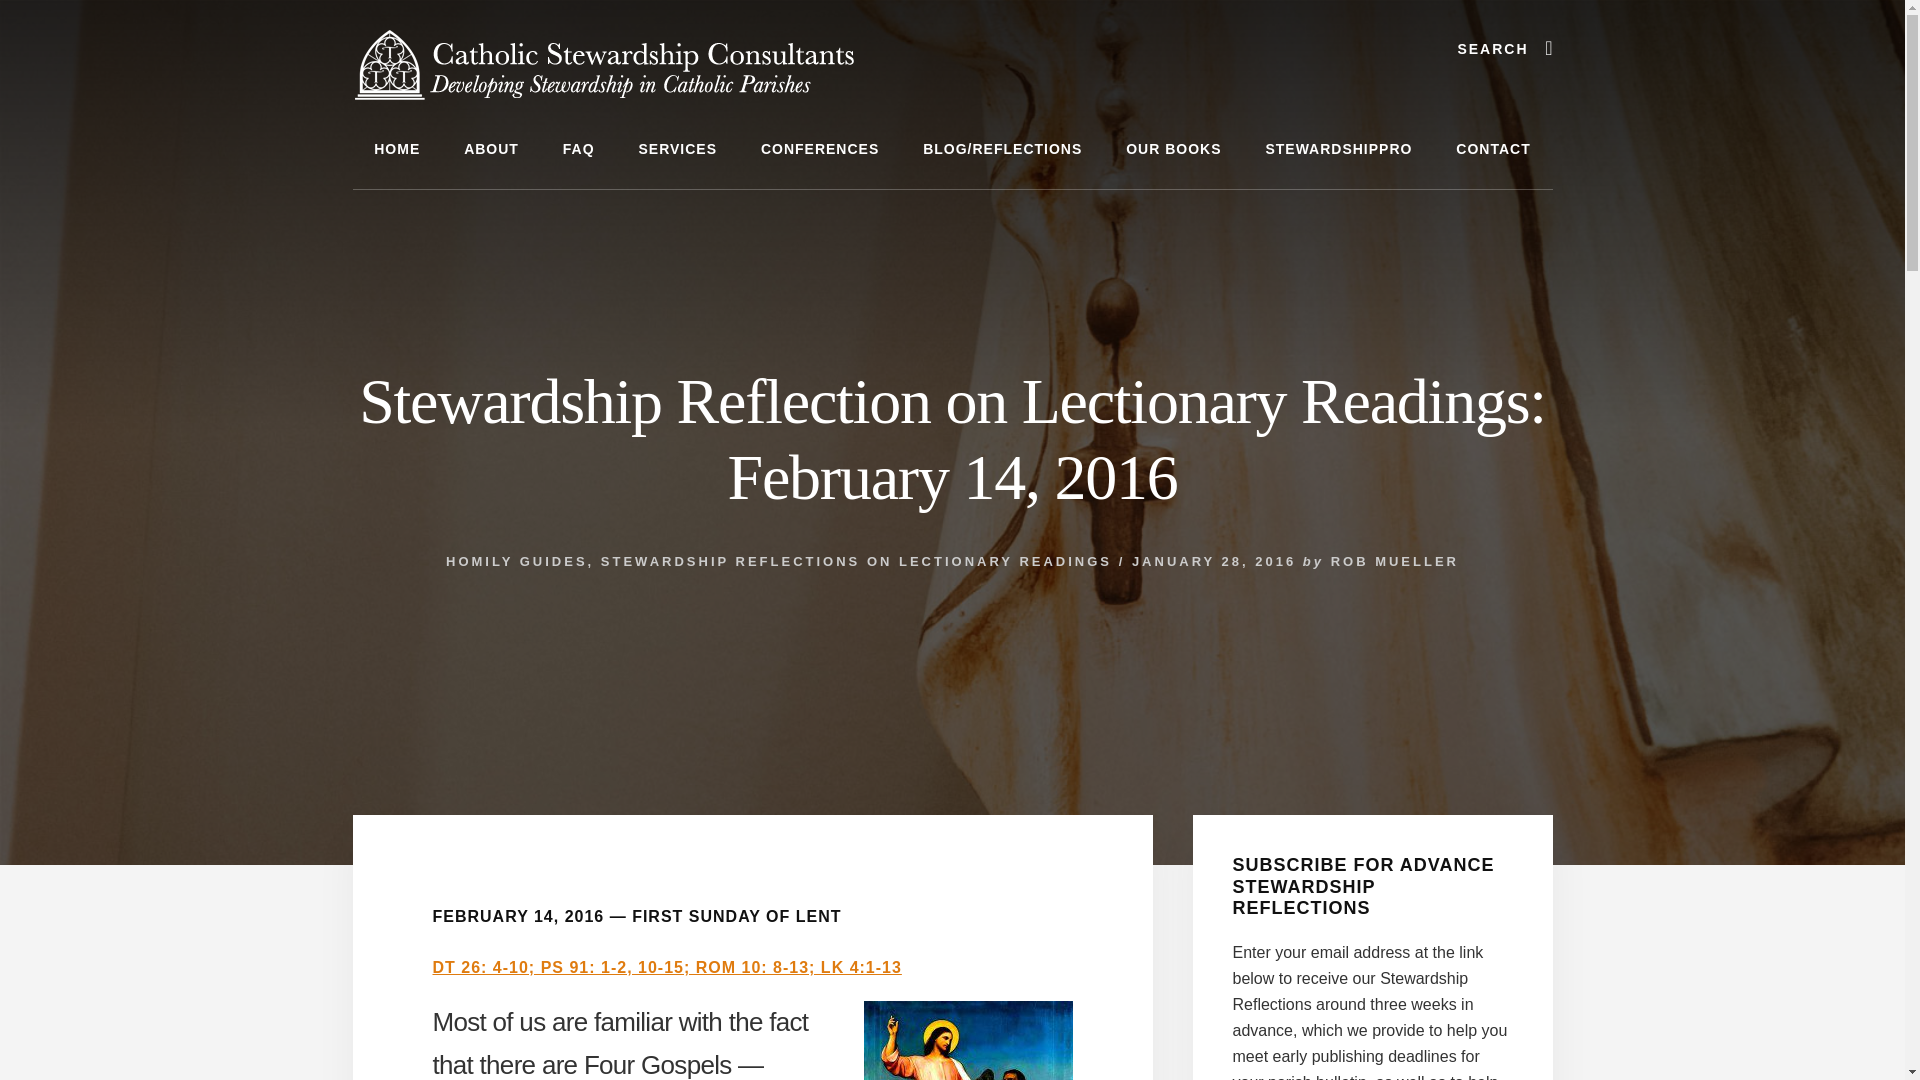 The image size is (1920, 1080). I want to click on STEWARDSHIP REFLECTIONS ON LECTIONARY READINGS, so click(856, 562).